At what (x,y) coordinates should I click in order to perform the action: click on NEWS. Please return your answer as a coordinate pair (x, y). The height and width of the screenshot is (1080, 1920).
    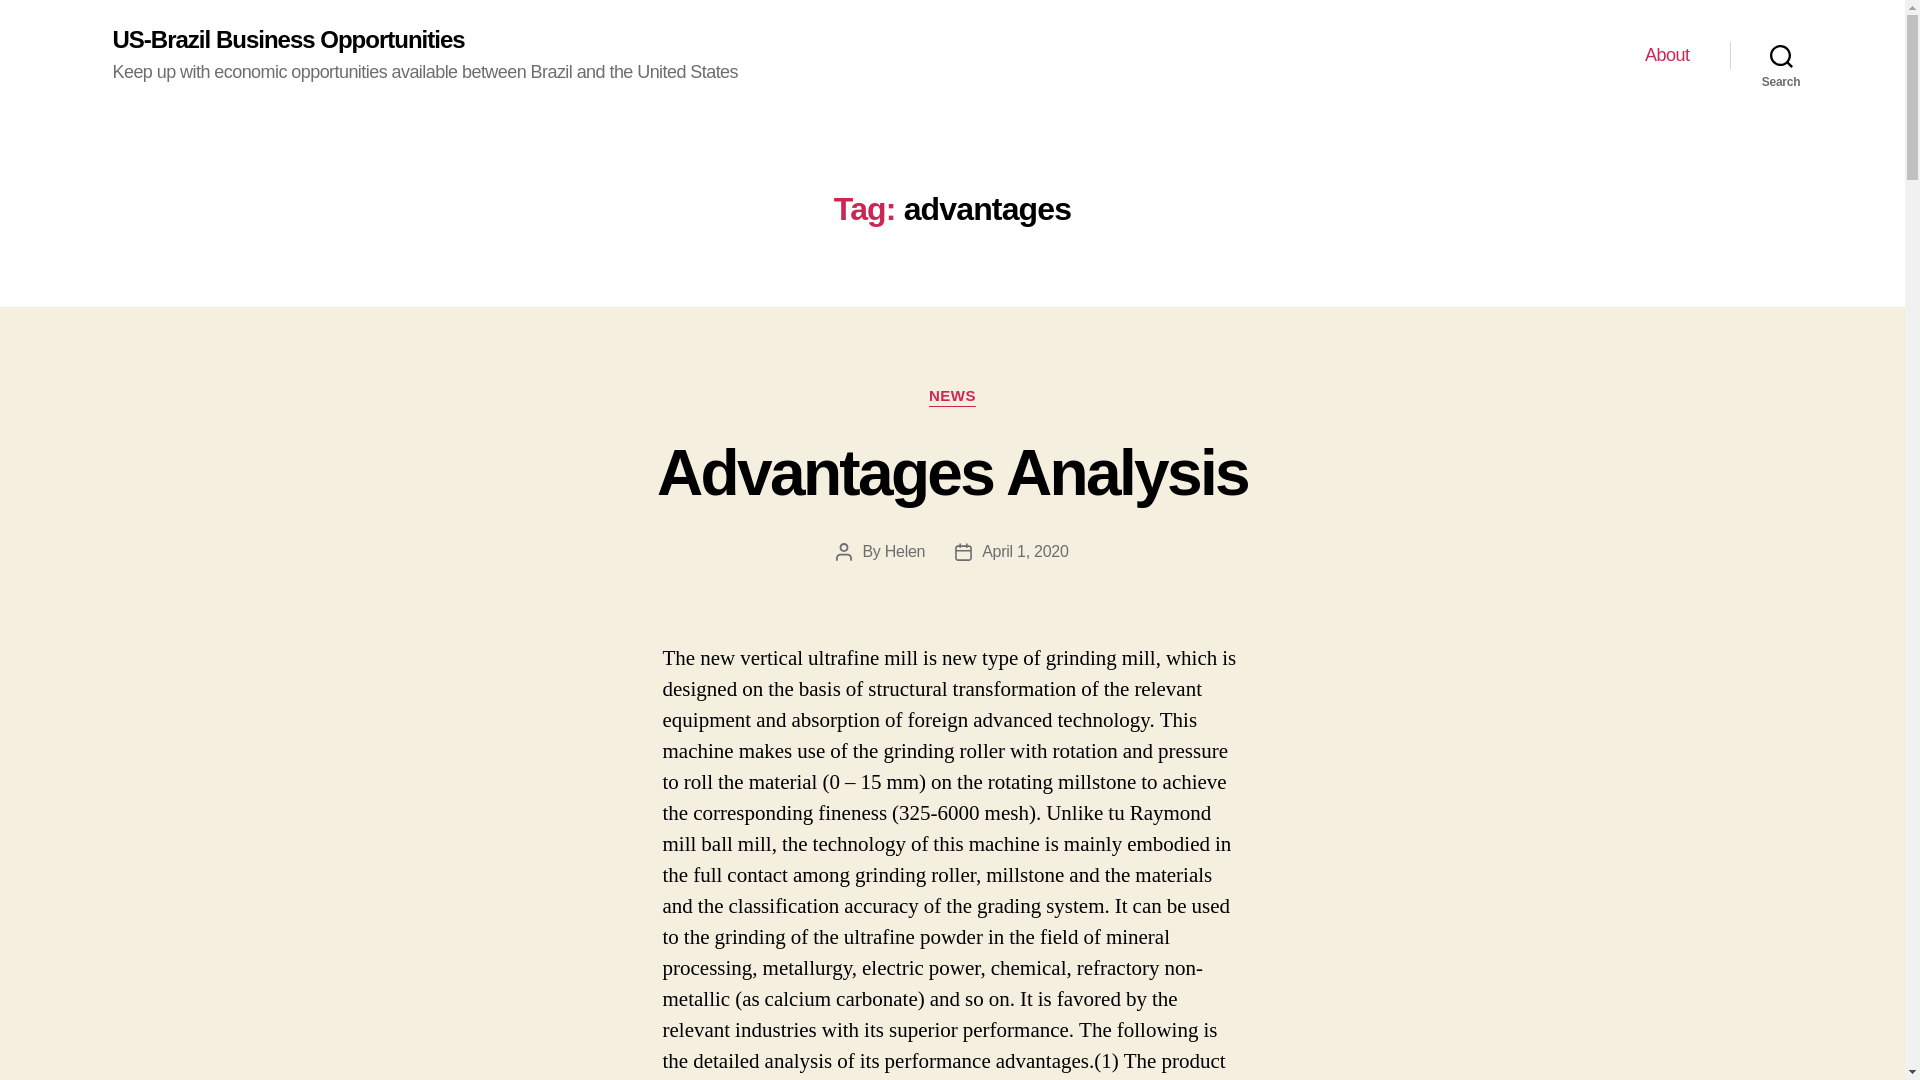
    Looking at the image, I should click on (952, 396).